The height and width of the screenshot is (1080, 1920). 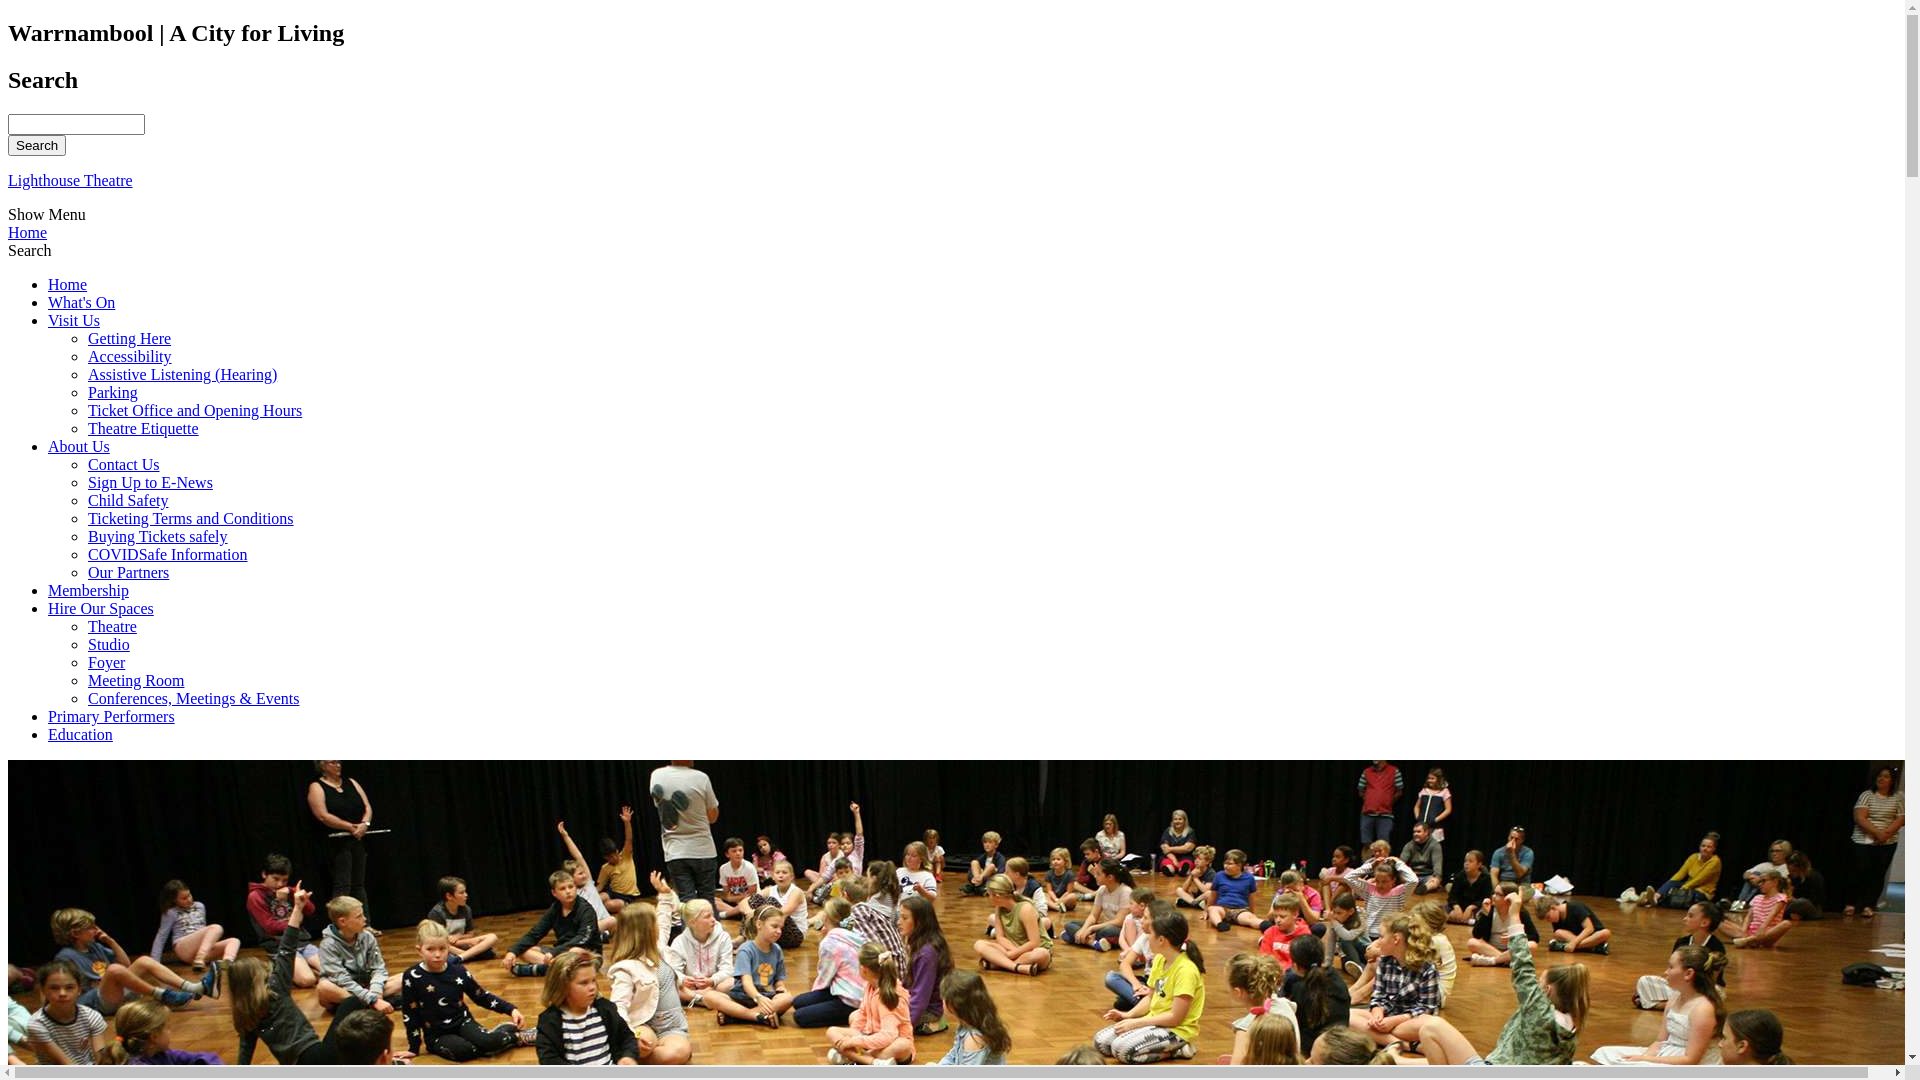 I want to click on Hire Our Spaces, so click(x=101, y=608).